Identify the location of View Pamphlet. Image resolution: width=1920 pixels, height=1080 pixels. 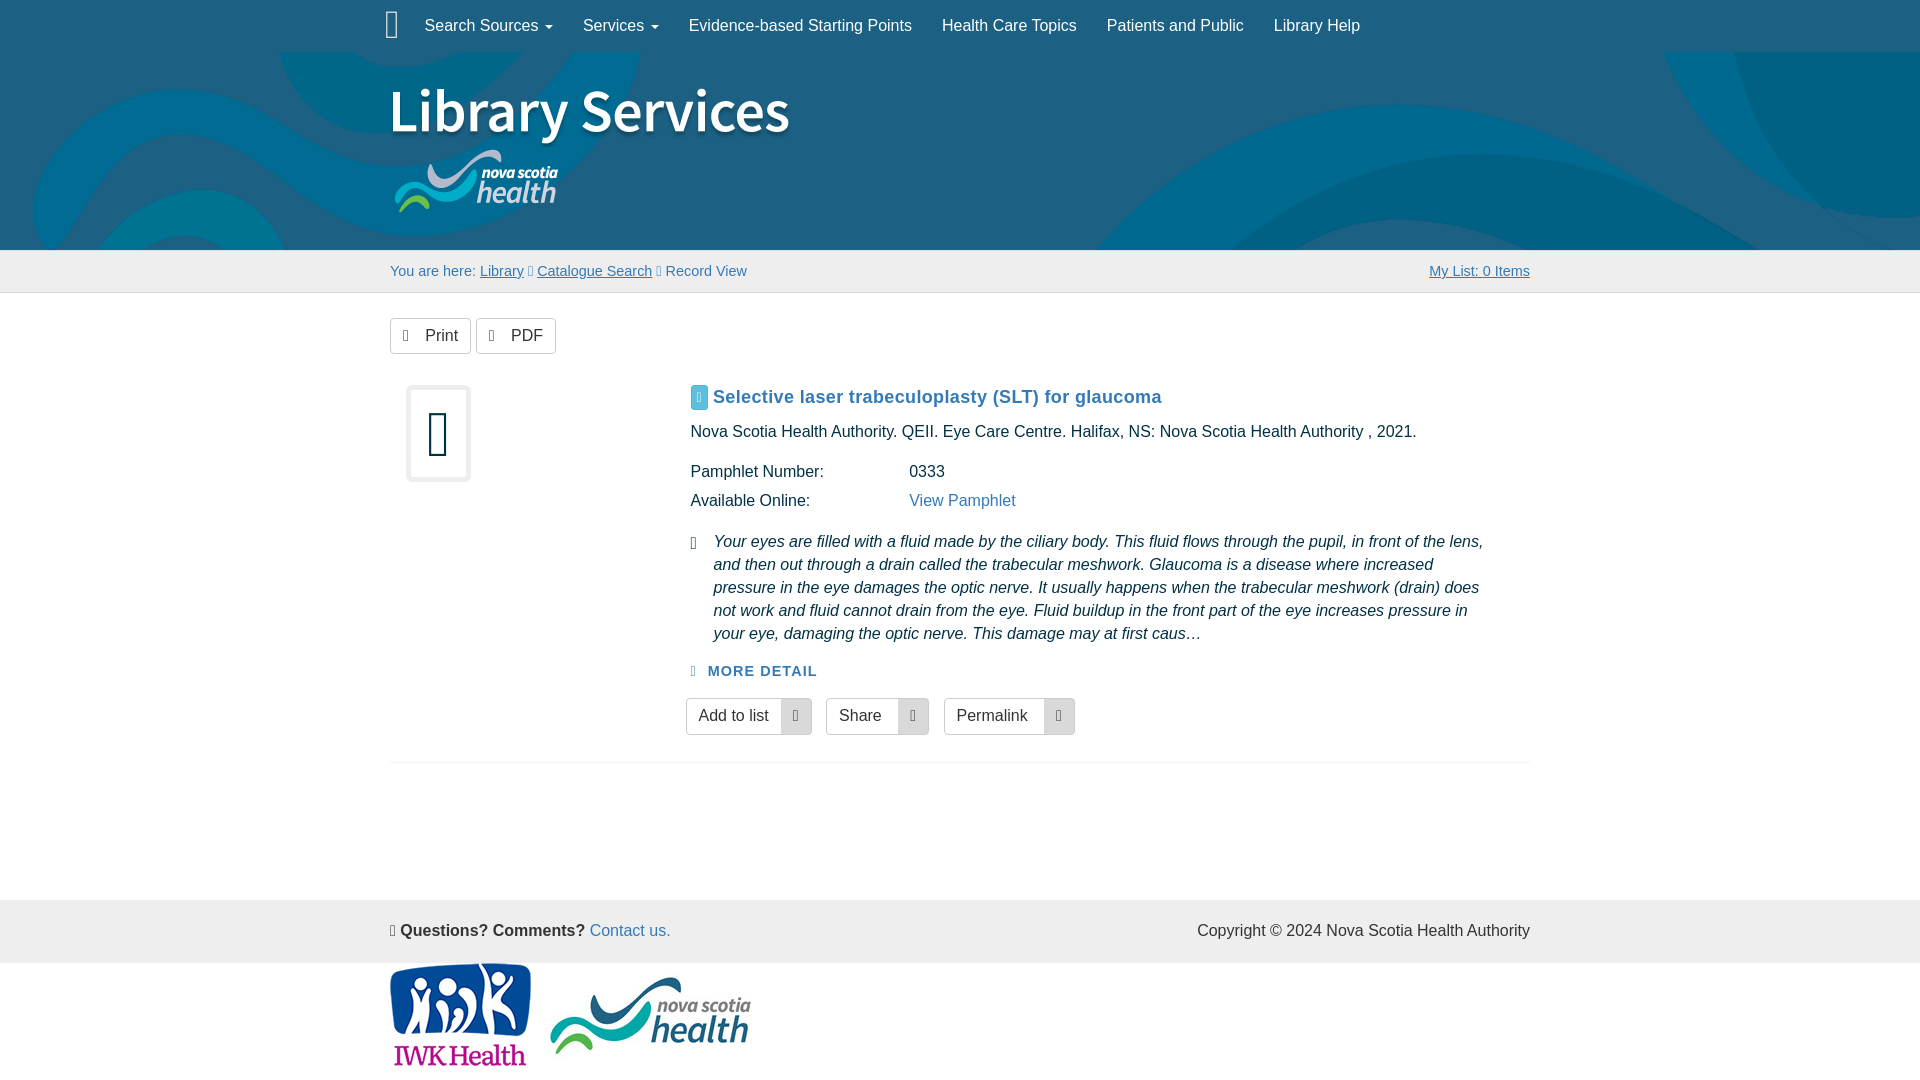
(962, 500).